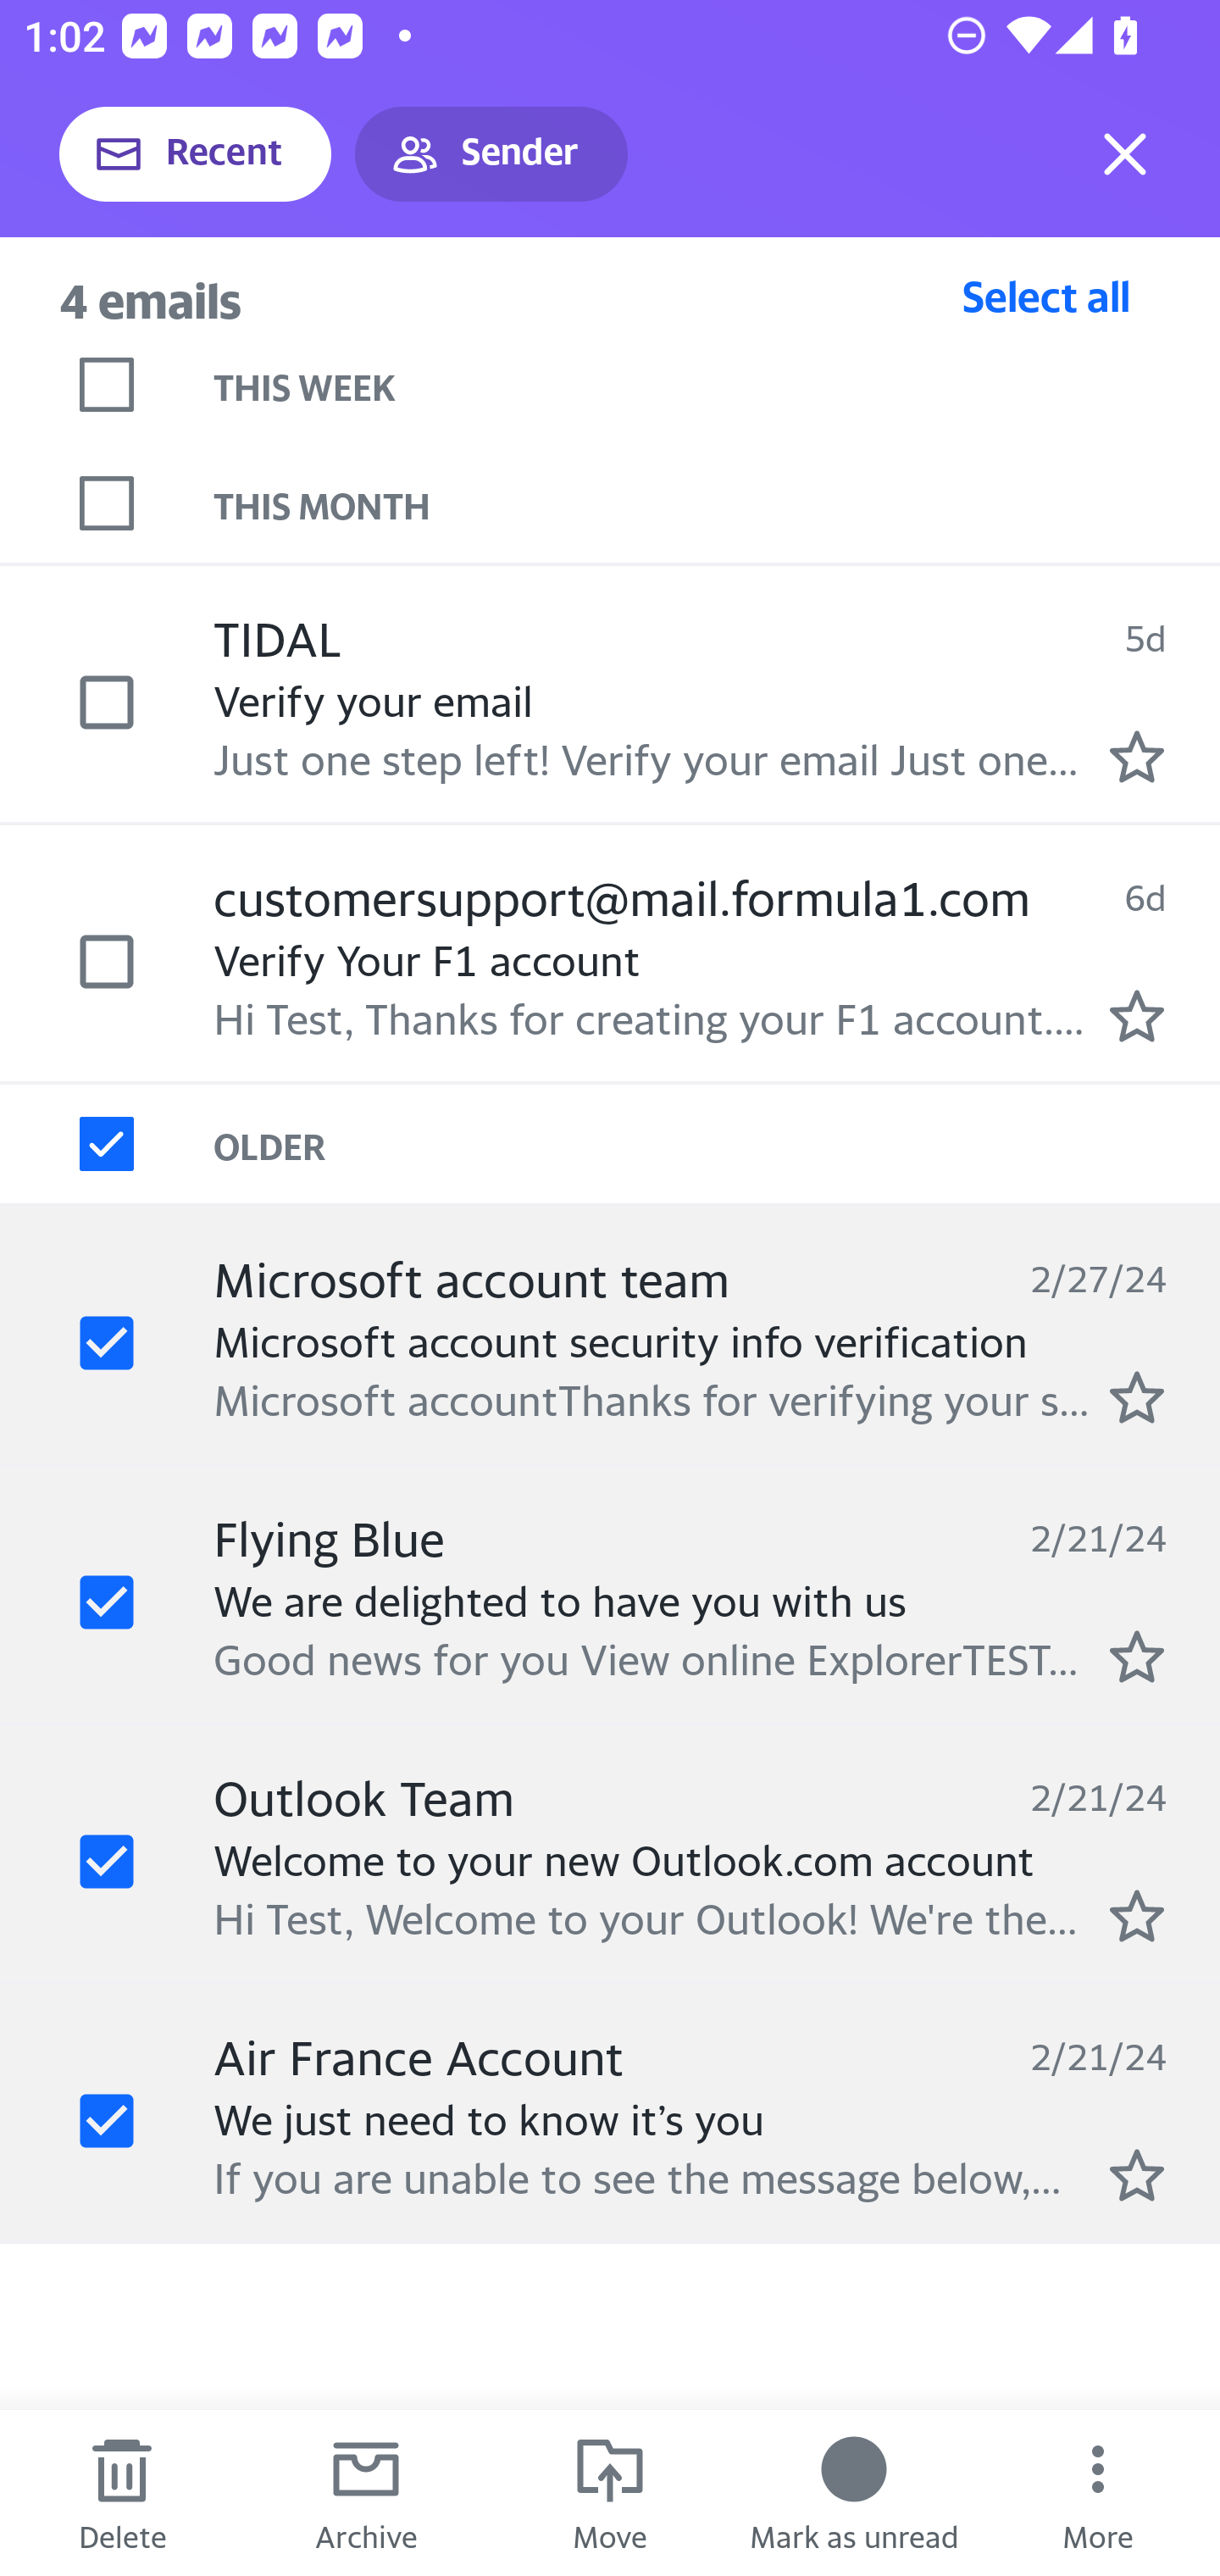  What do you see at coordinates (1137, 1915) in the screenshot?
I see `Mark as starred.` at bounding box center [1137, 1915].